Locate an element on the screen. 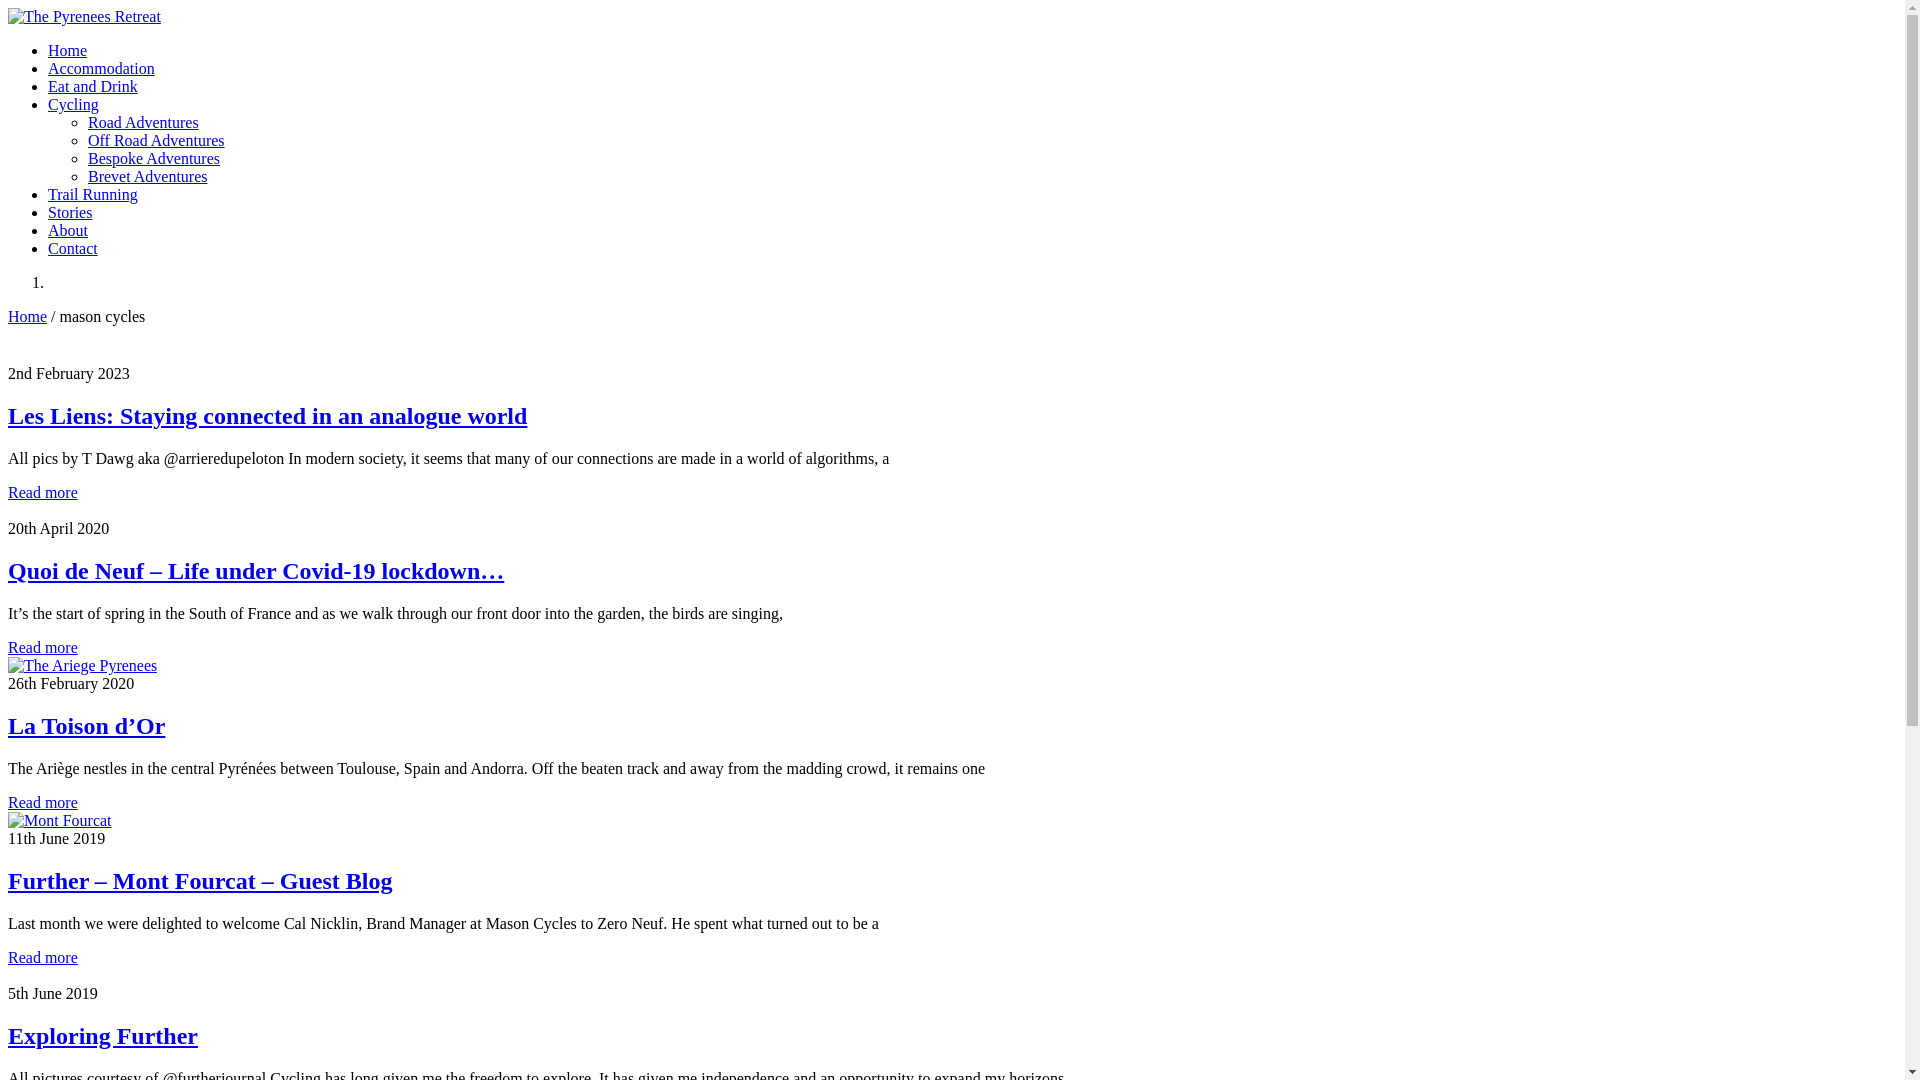 This screenshot has height=1080, width=1920. Off Road Adventures is located at coordinates (156, 140).